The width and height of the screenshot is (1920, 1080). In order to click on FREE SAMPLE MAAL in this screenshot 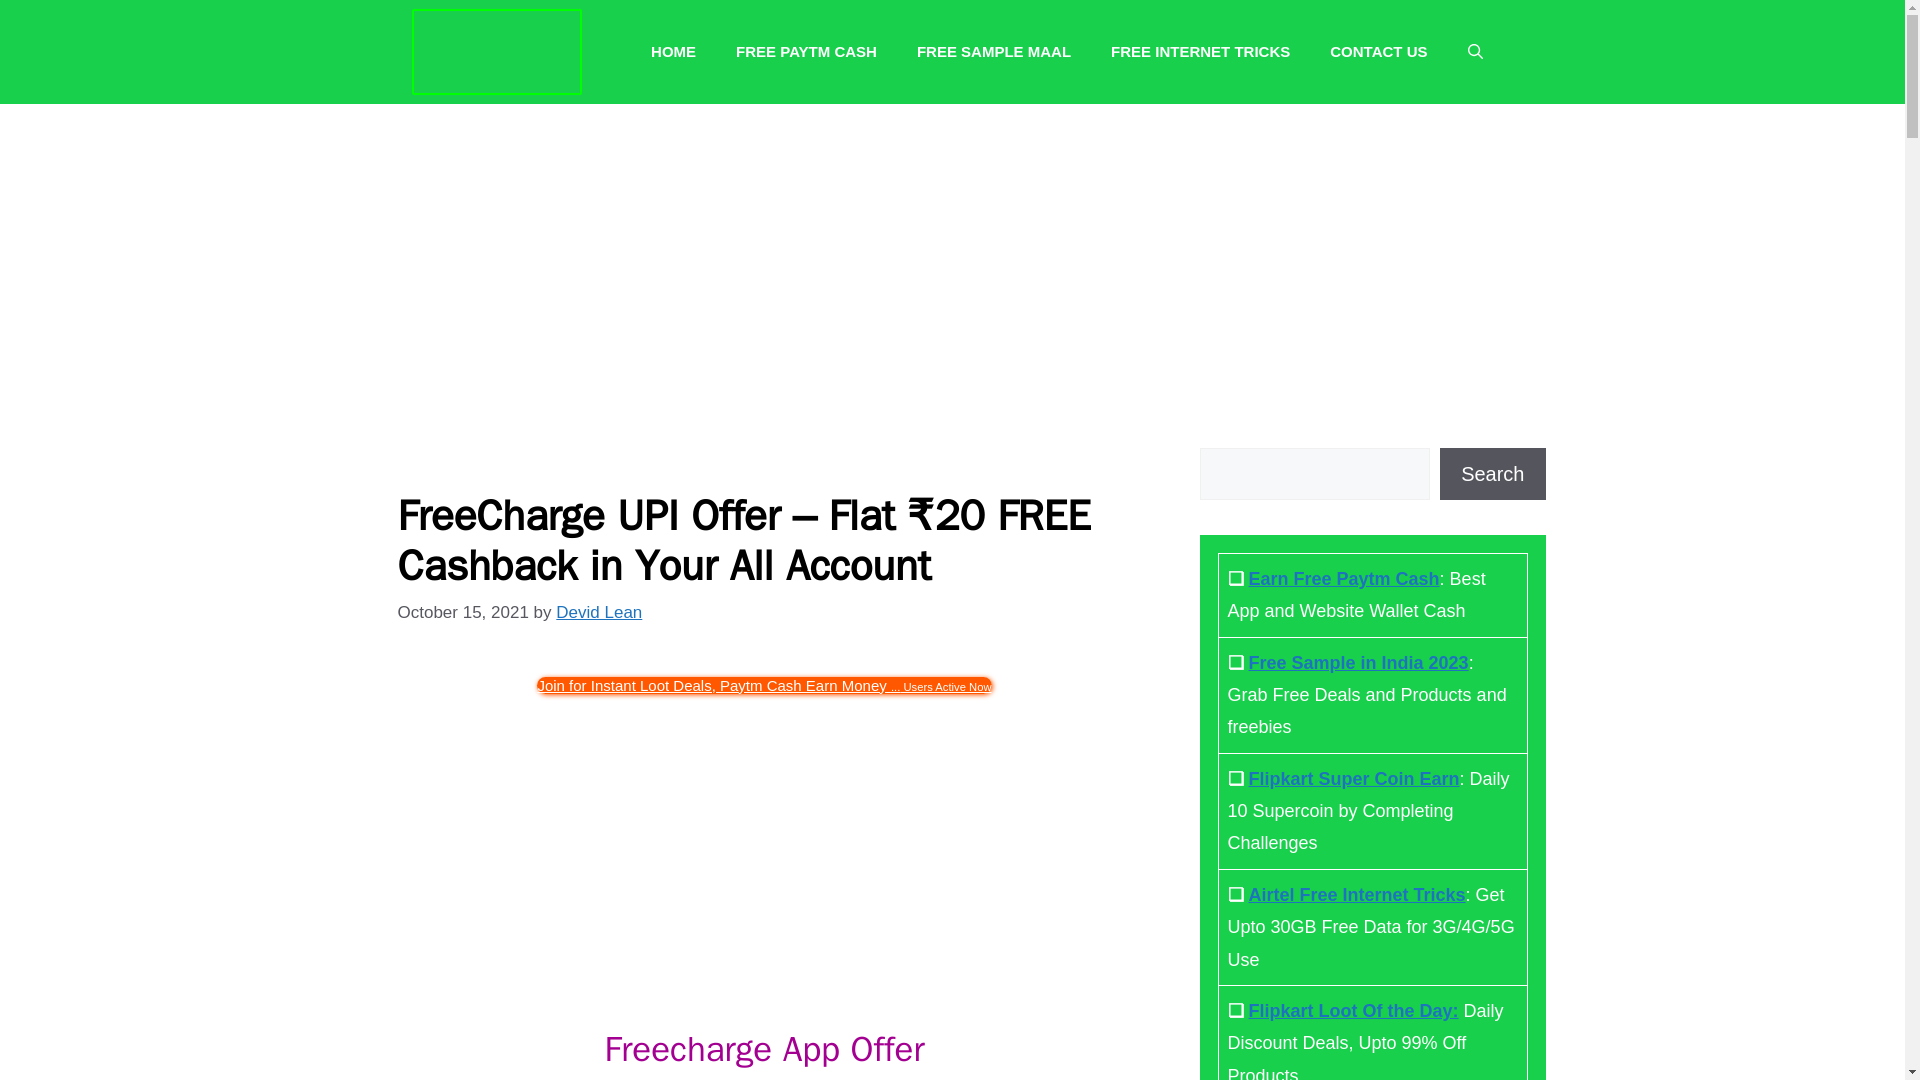, I will do `click(993, 52)`.